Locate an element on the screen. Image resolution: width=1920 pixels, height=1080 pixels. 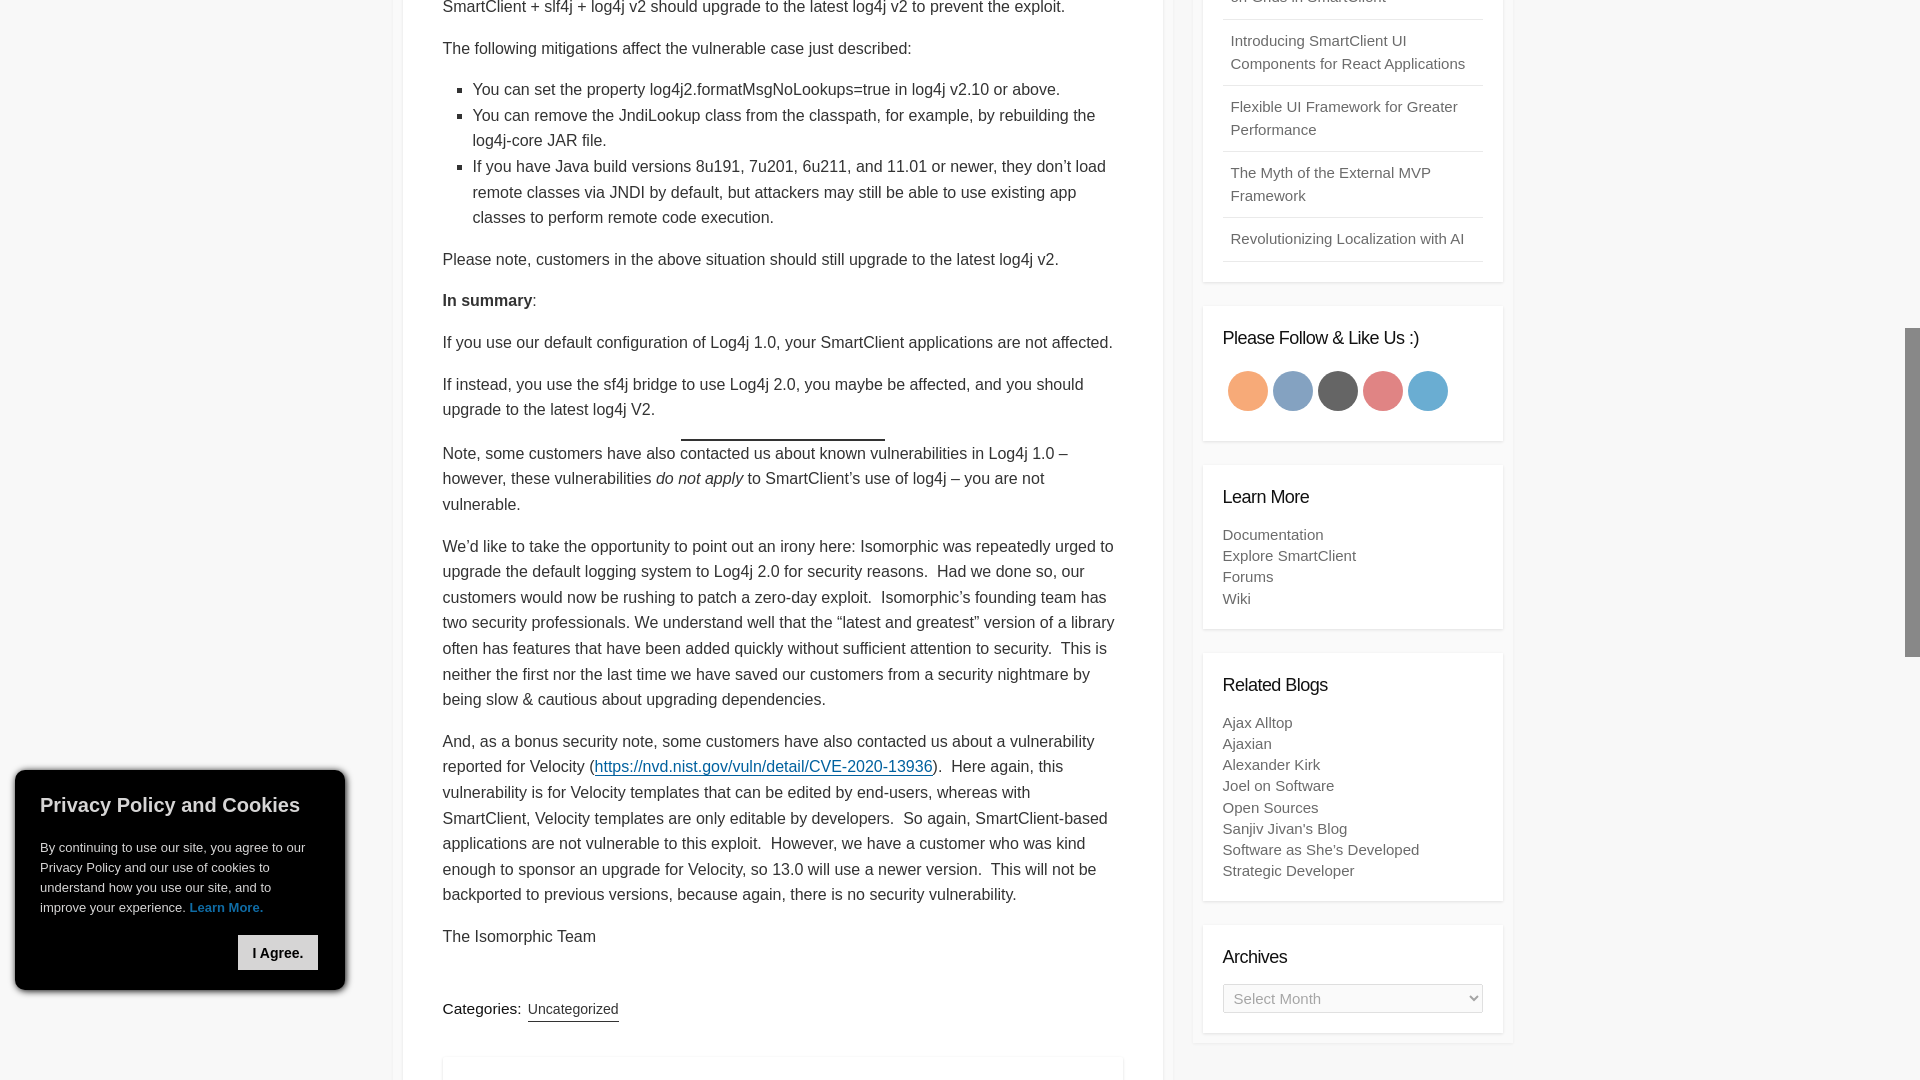
YouTube is located at coordinates (1382, 390).